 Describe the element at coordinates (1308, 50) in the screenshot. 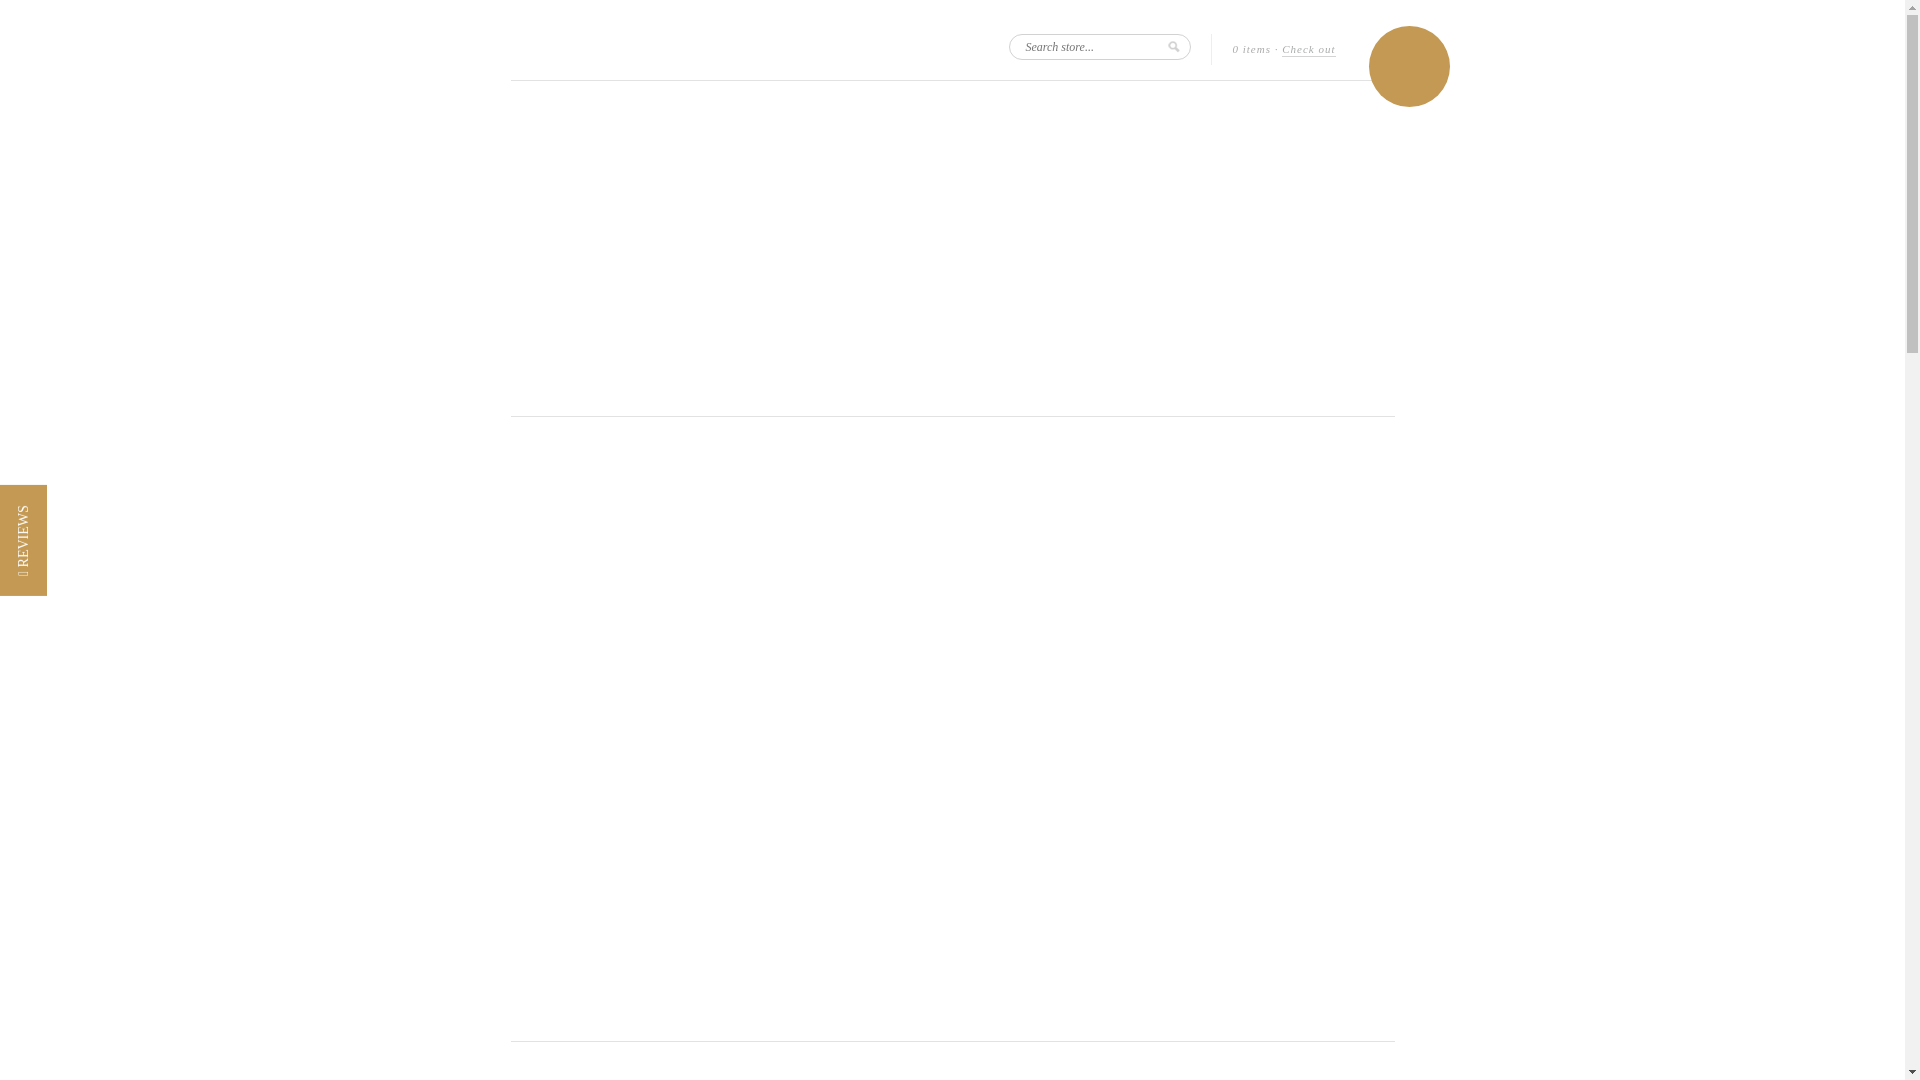

I see `Check out` at that location.